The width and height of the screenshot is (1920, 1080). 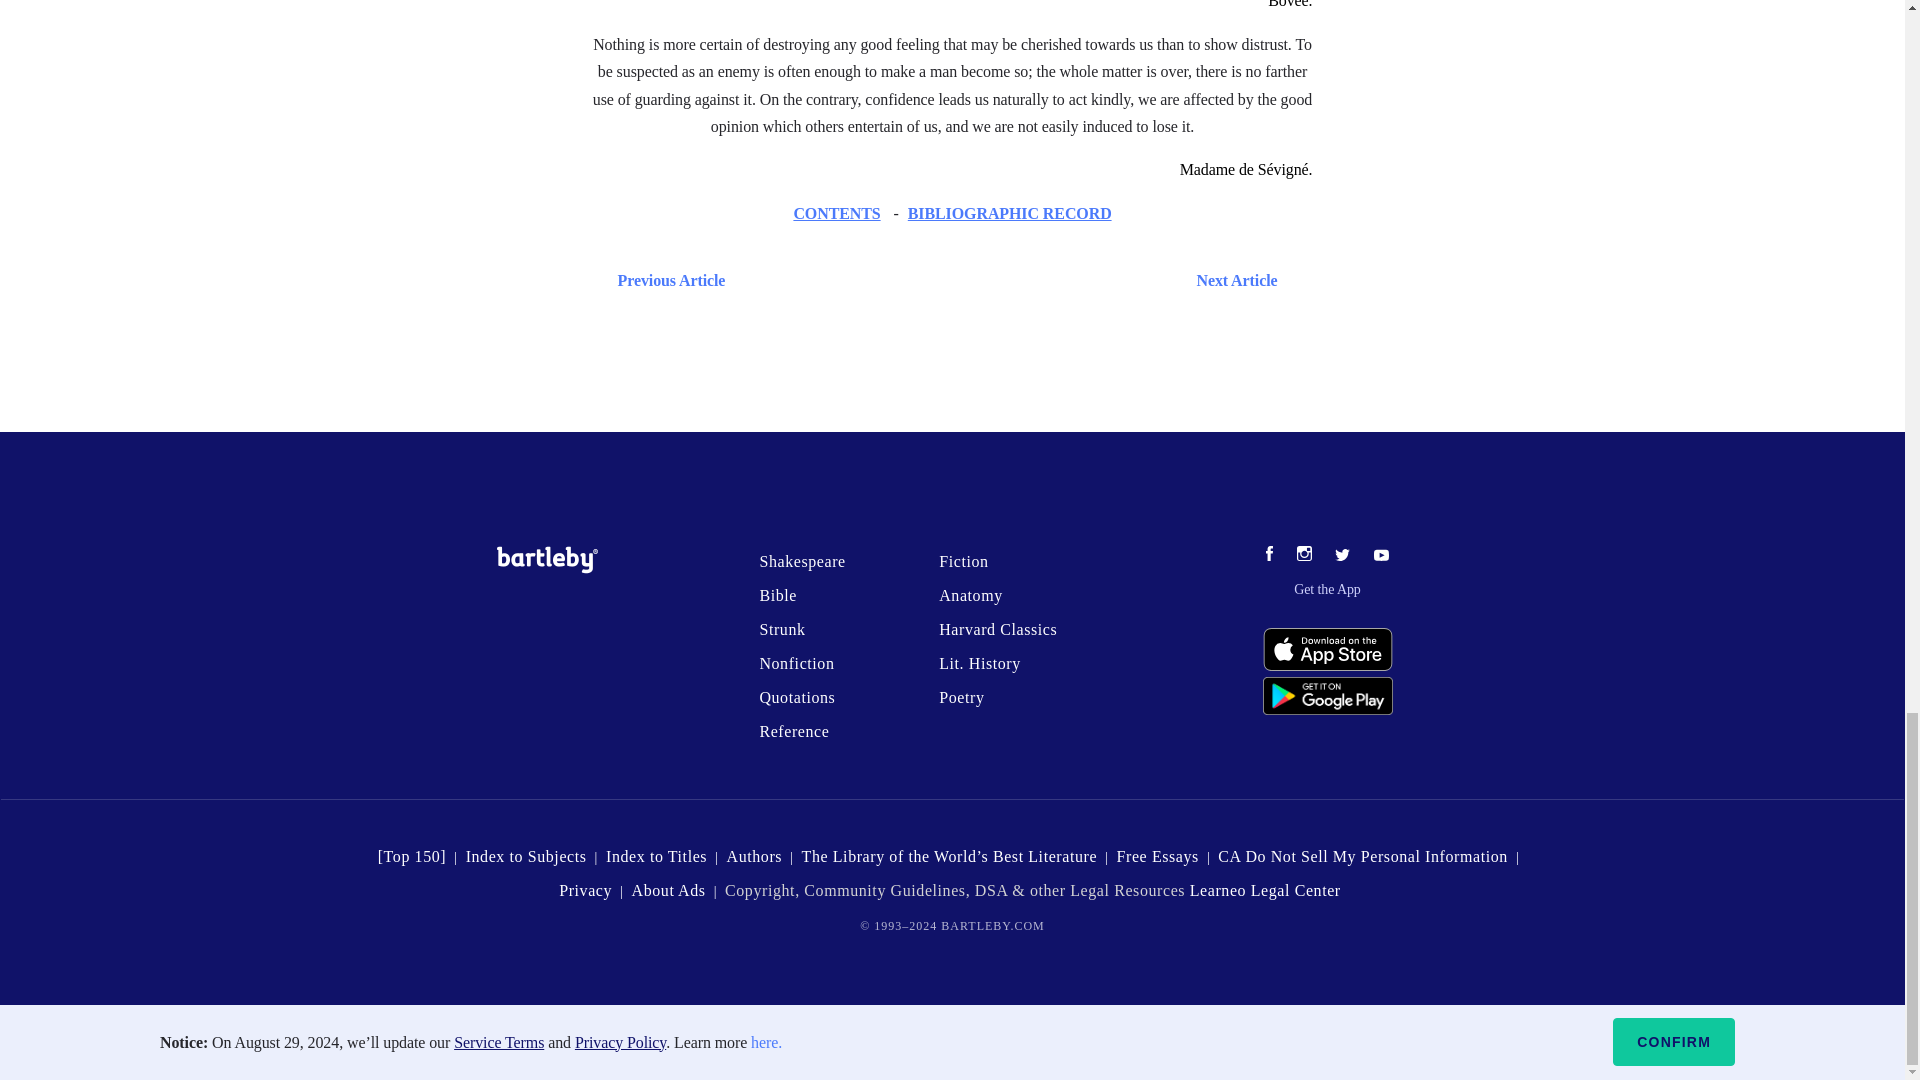 What do you see at coordinates (960, 698) in the screenshot?
I see `Poetry` at bounding box center [960, 698].